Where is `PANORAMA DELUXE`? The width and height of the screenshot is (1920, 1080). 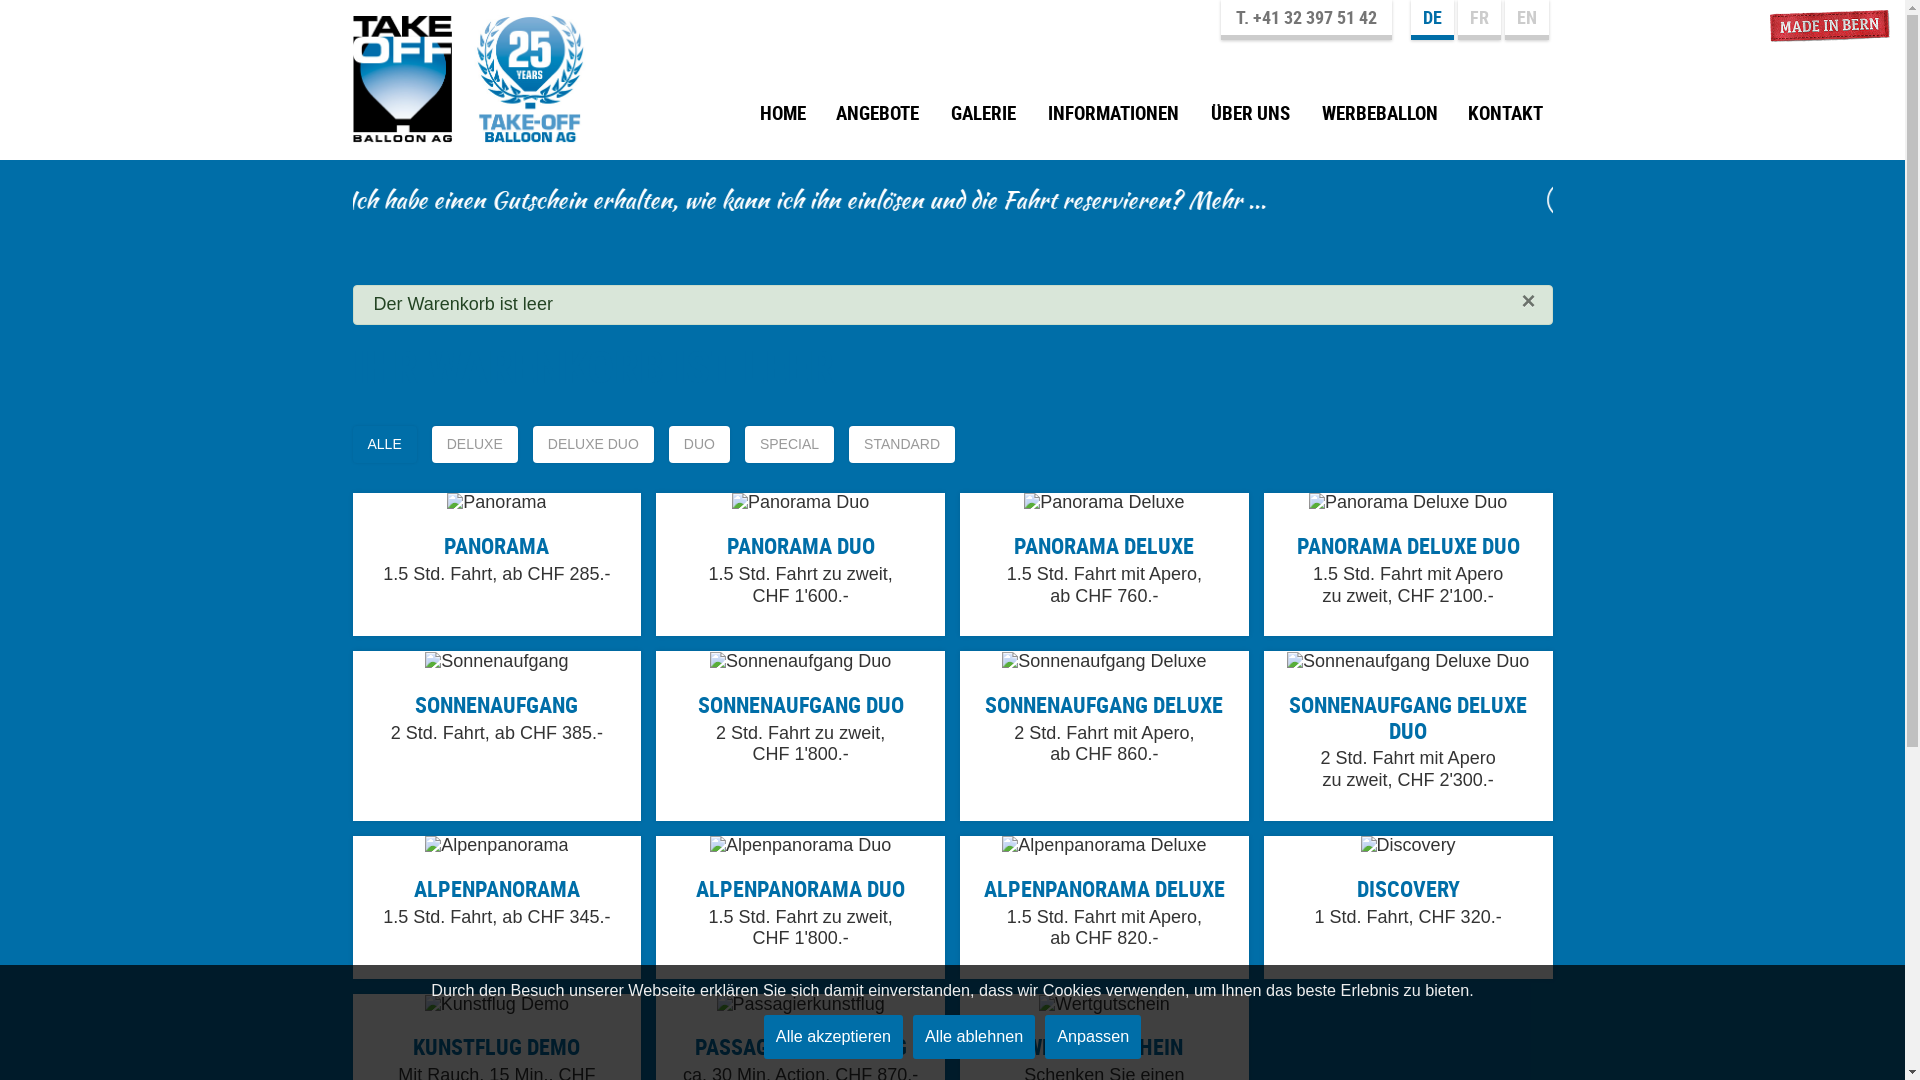 PANORAMA DELUXE is located at coordinates (1104, 546).